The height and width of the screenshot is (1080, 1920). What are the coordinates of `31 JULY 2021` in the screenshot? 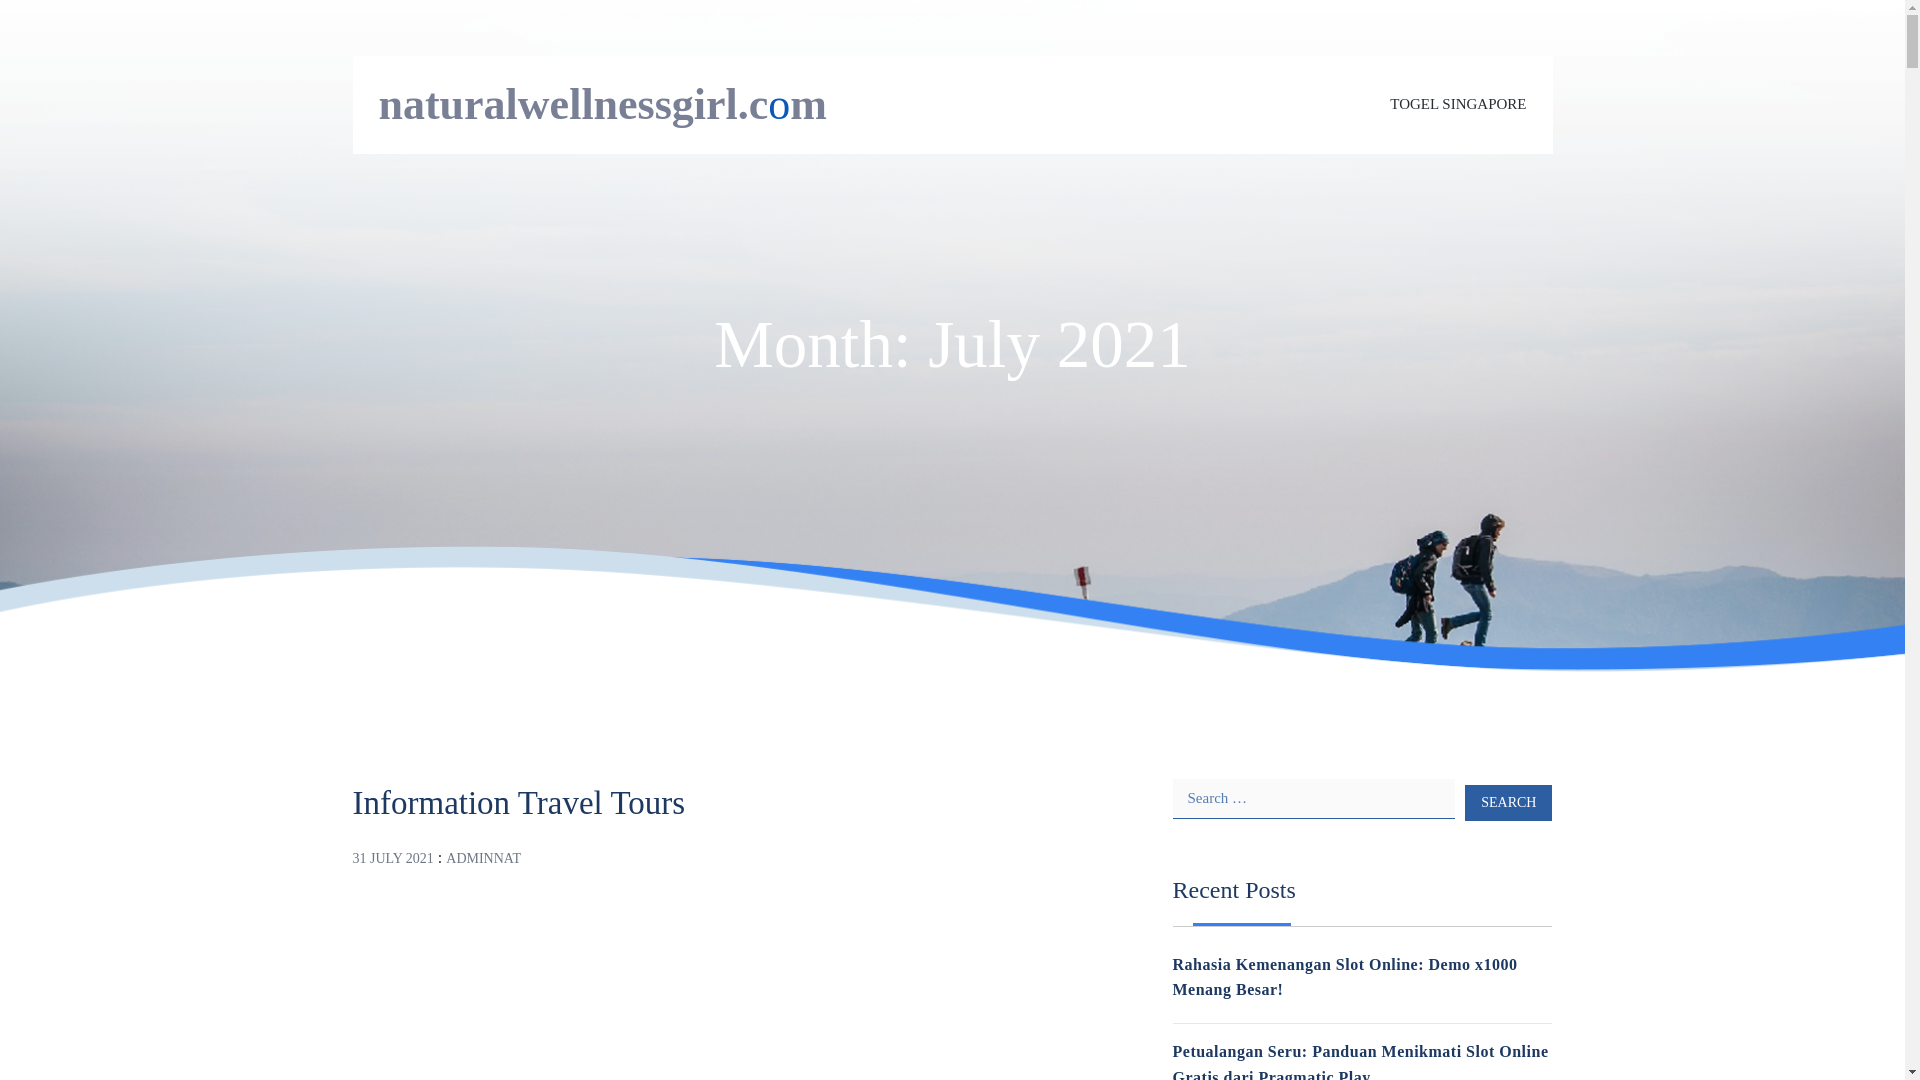 It's located at (392, 858).